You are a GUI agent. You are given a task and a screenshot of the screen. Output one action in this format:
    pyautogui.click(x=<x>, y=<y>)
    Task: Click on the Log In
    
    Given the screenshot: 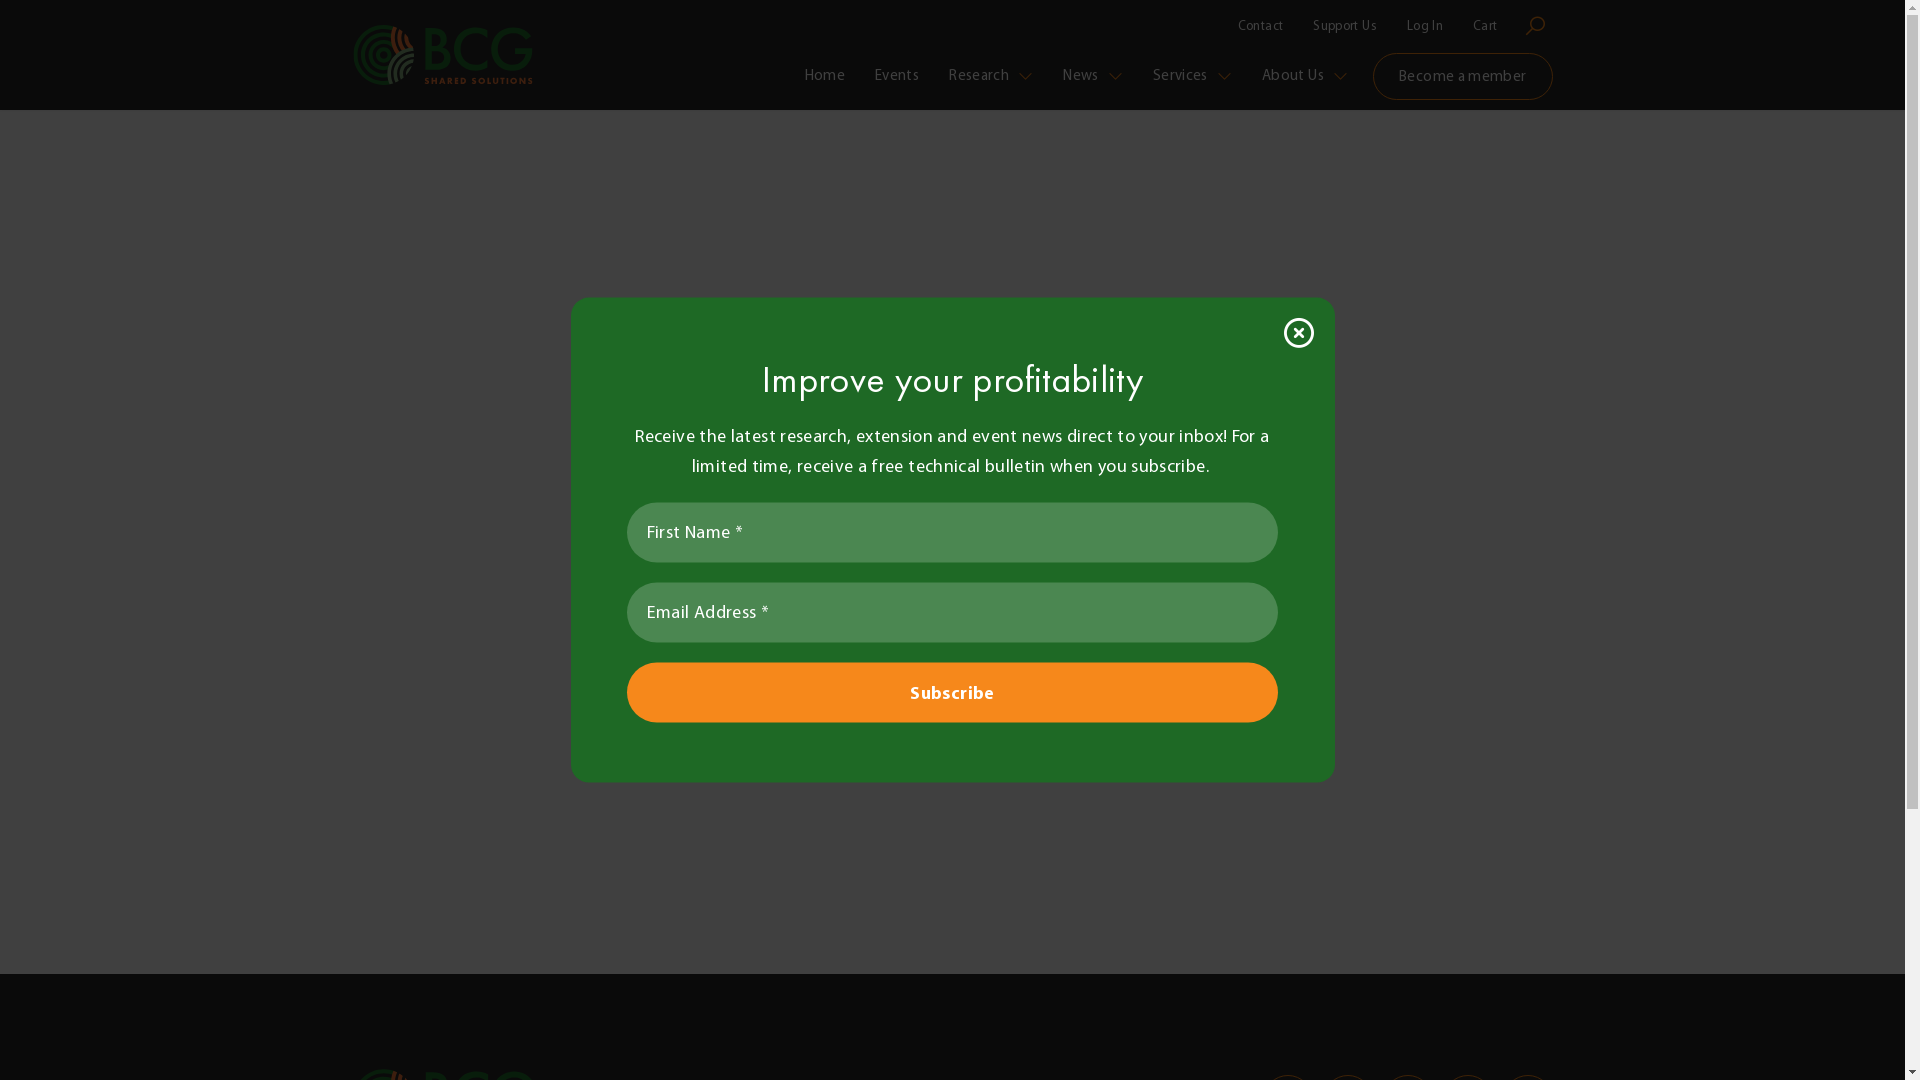 What is the action you would take?
    pyautogui.click(x=1425, y=26)
    